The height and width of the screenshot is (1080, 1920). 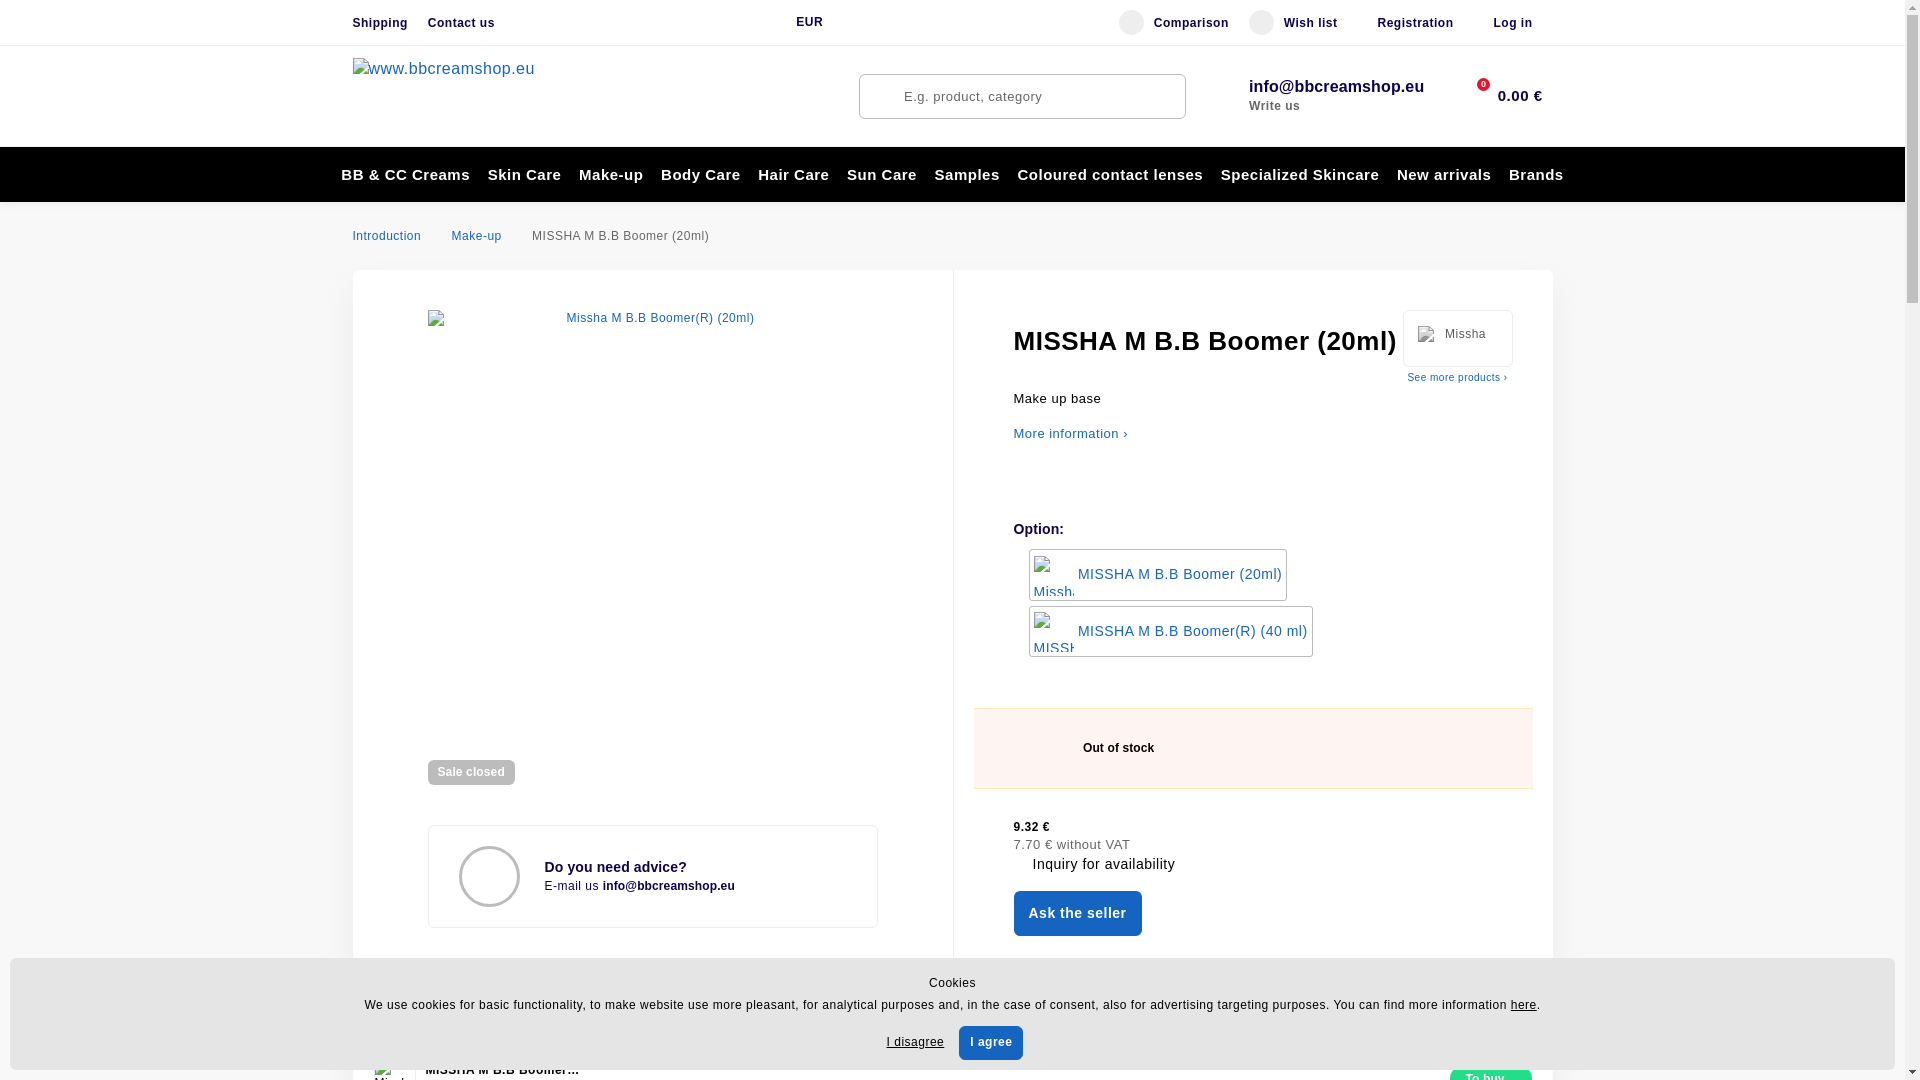 What do you see at coordinates (967, 174) in the screenshot?
I see `Samples` at bounding box center [967, 174].